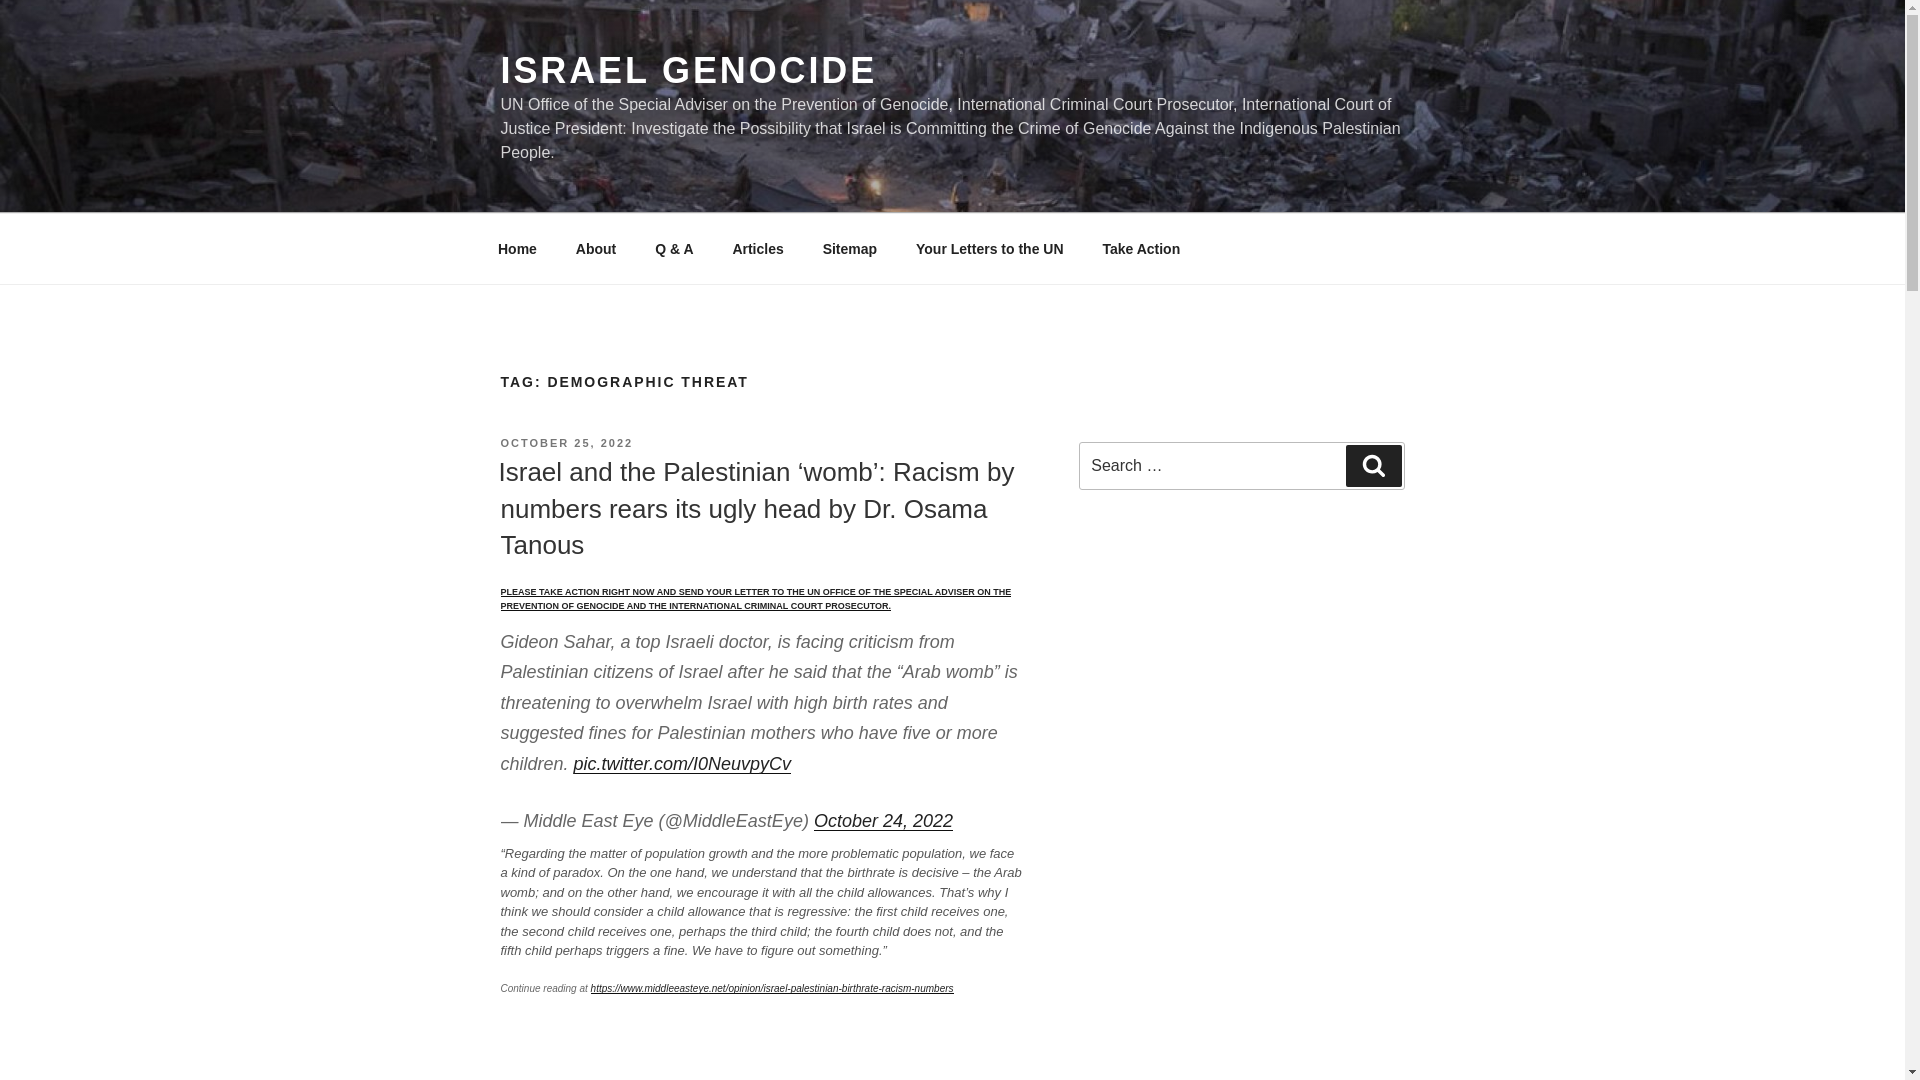  Describe the element at coordinates (596, 248) in the screenshot. I see `About` at that location.